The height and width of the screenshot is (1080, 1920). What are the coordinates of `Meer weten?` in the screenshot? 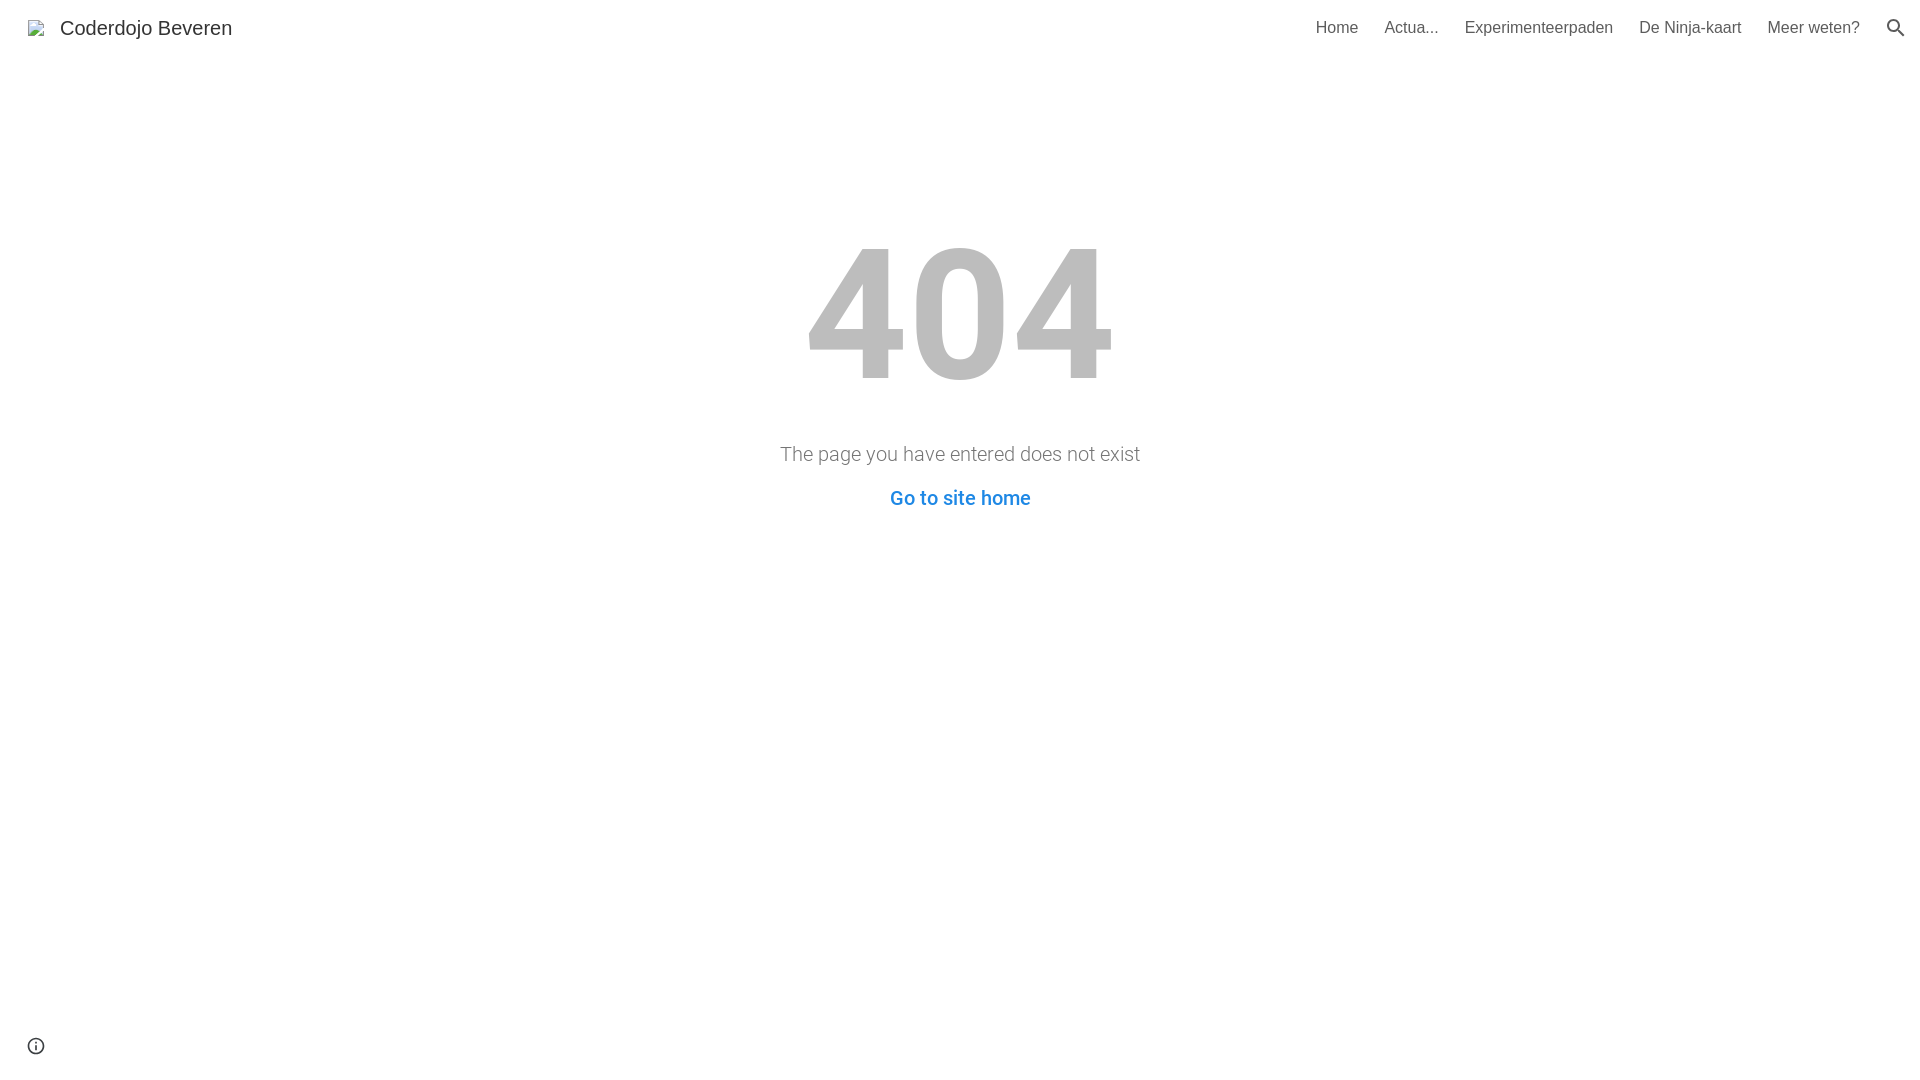 It's located at (1814, 28).